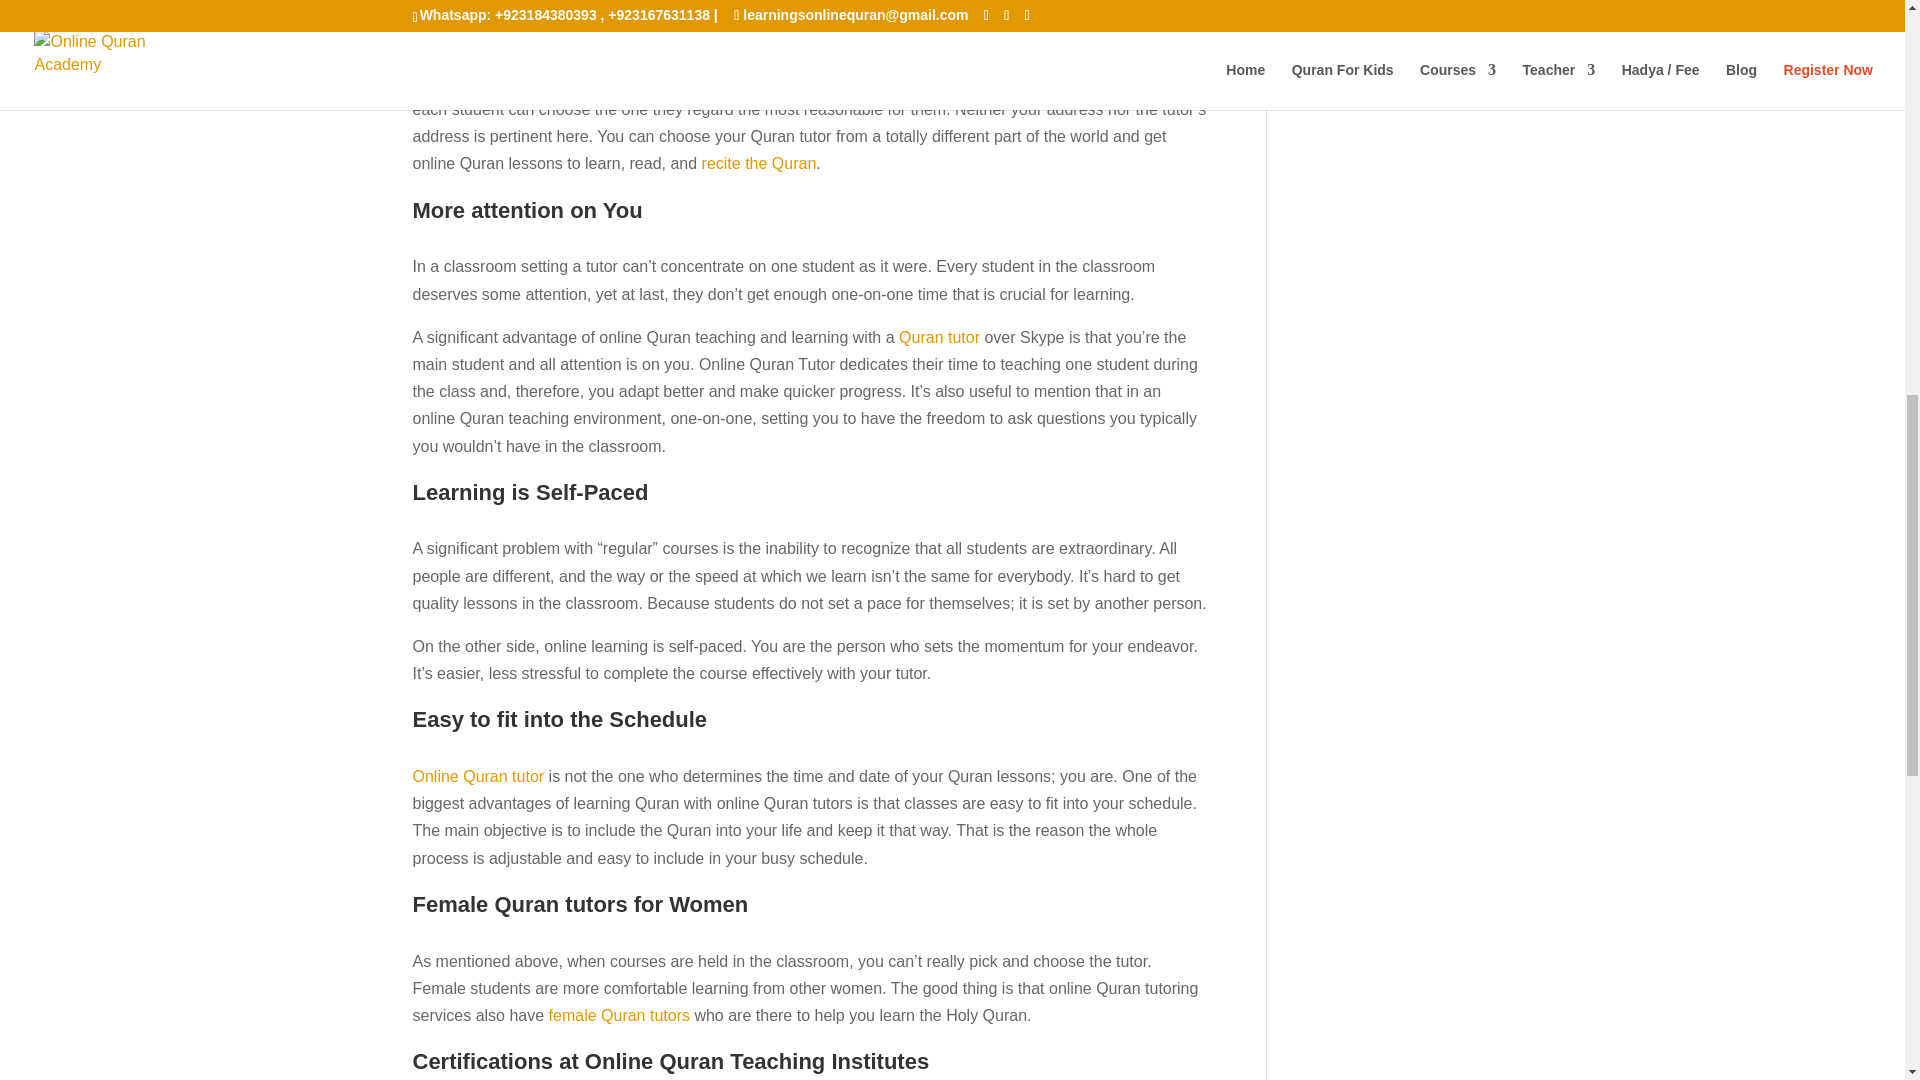 The image size is (1920, 1080). Describe the element at coordinates (938, 337) in the screenshot. I see `Quran tutor` at that location.